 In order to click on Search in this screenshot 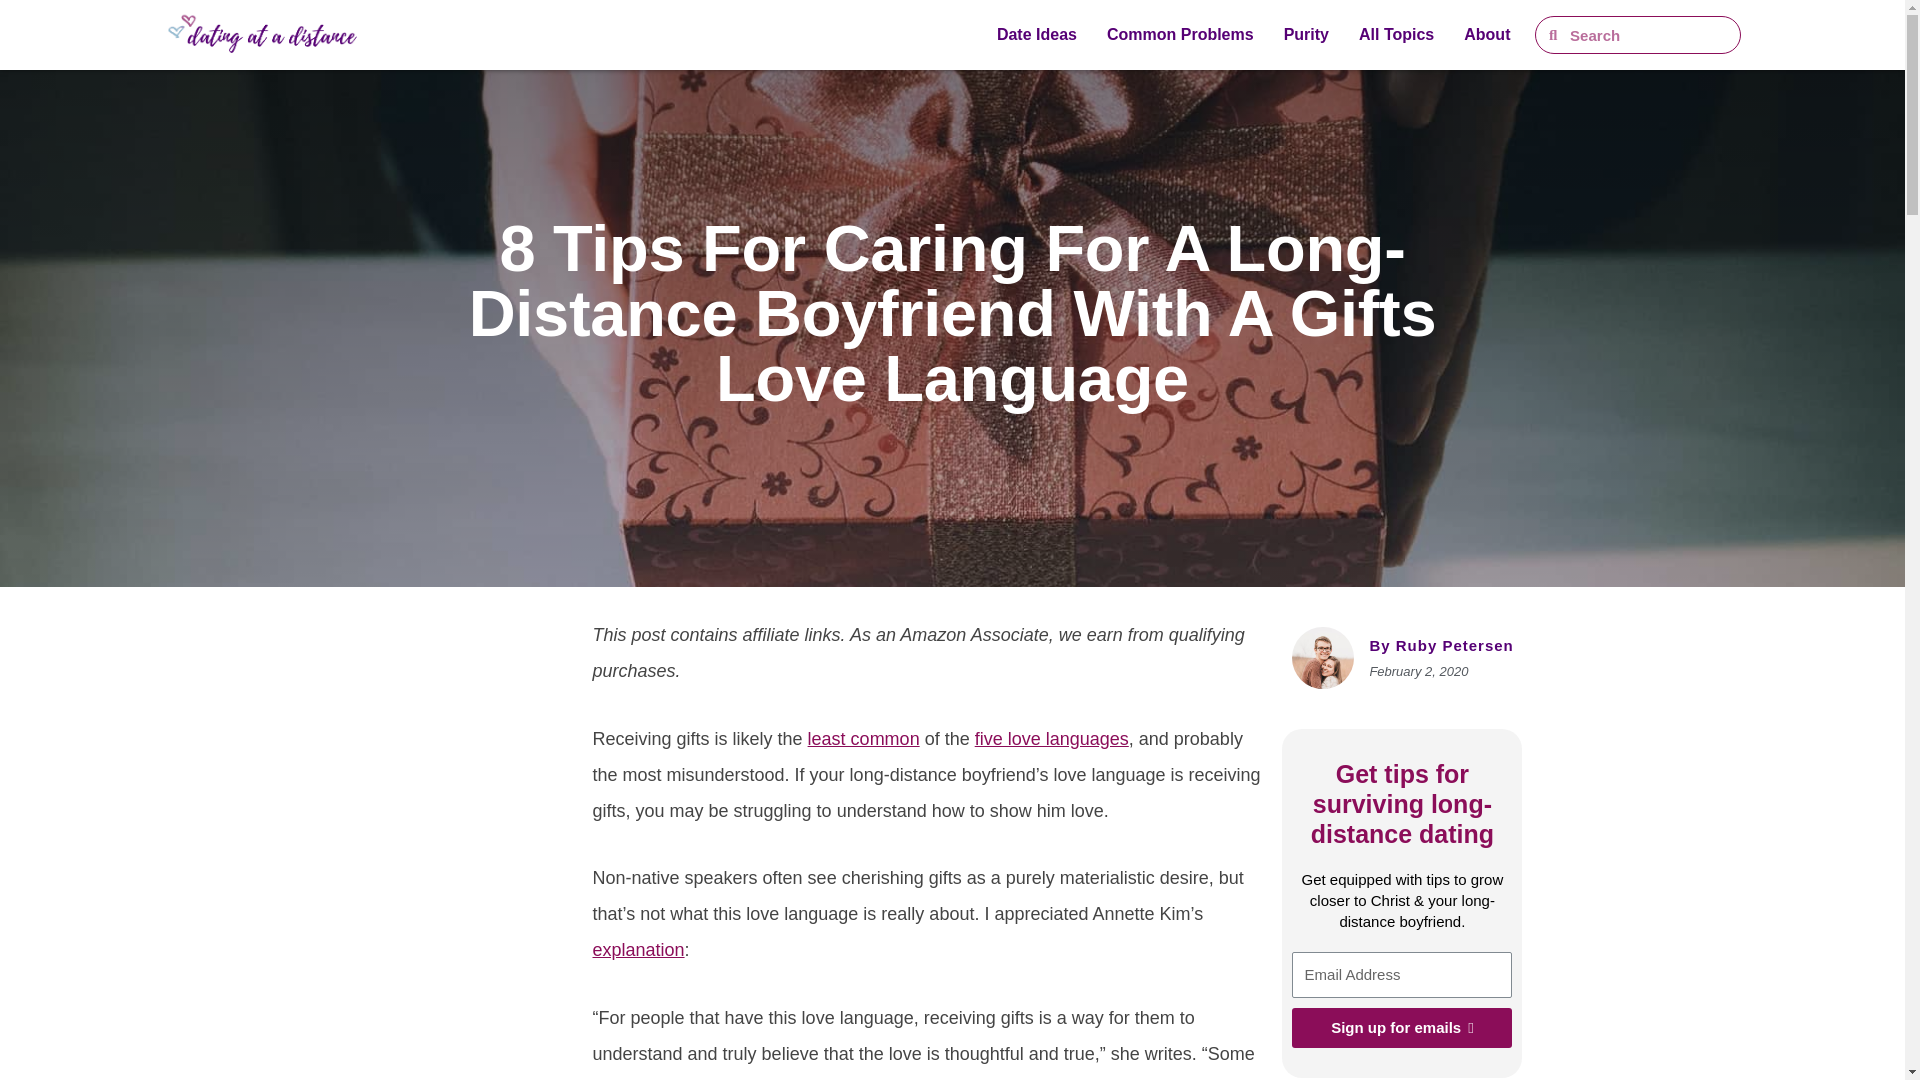, I will do `click(1648, 34)`.